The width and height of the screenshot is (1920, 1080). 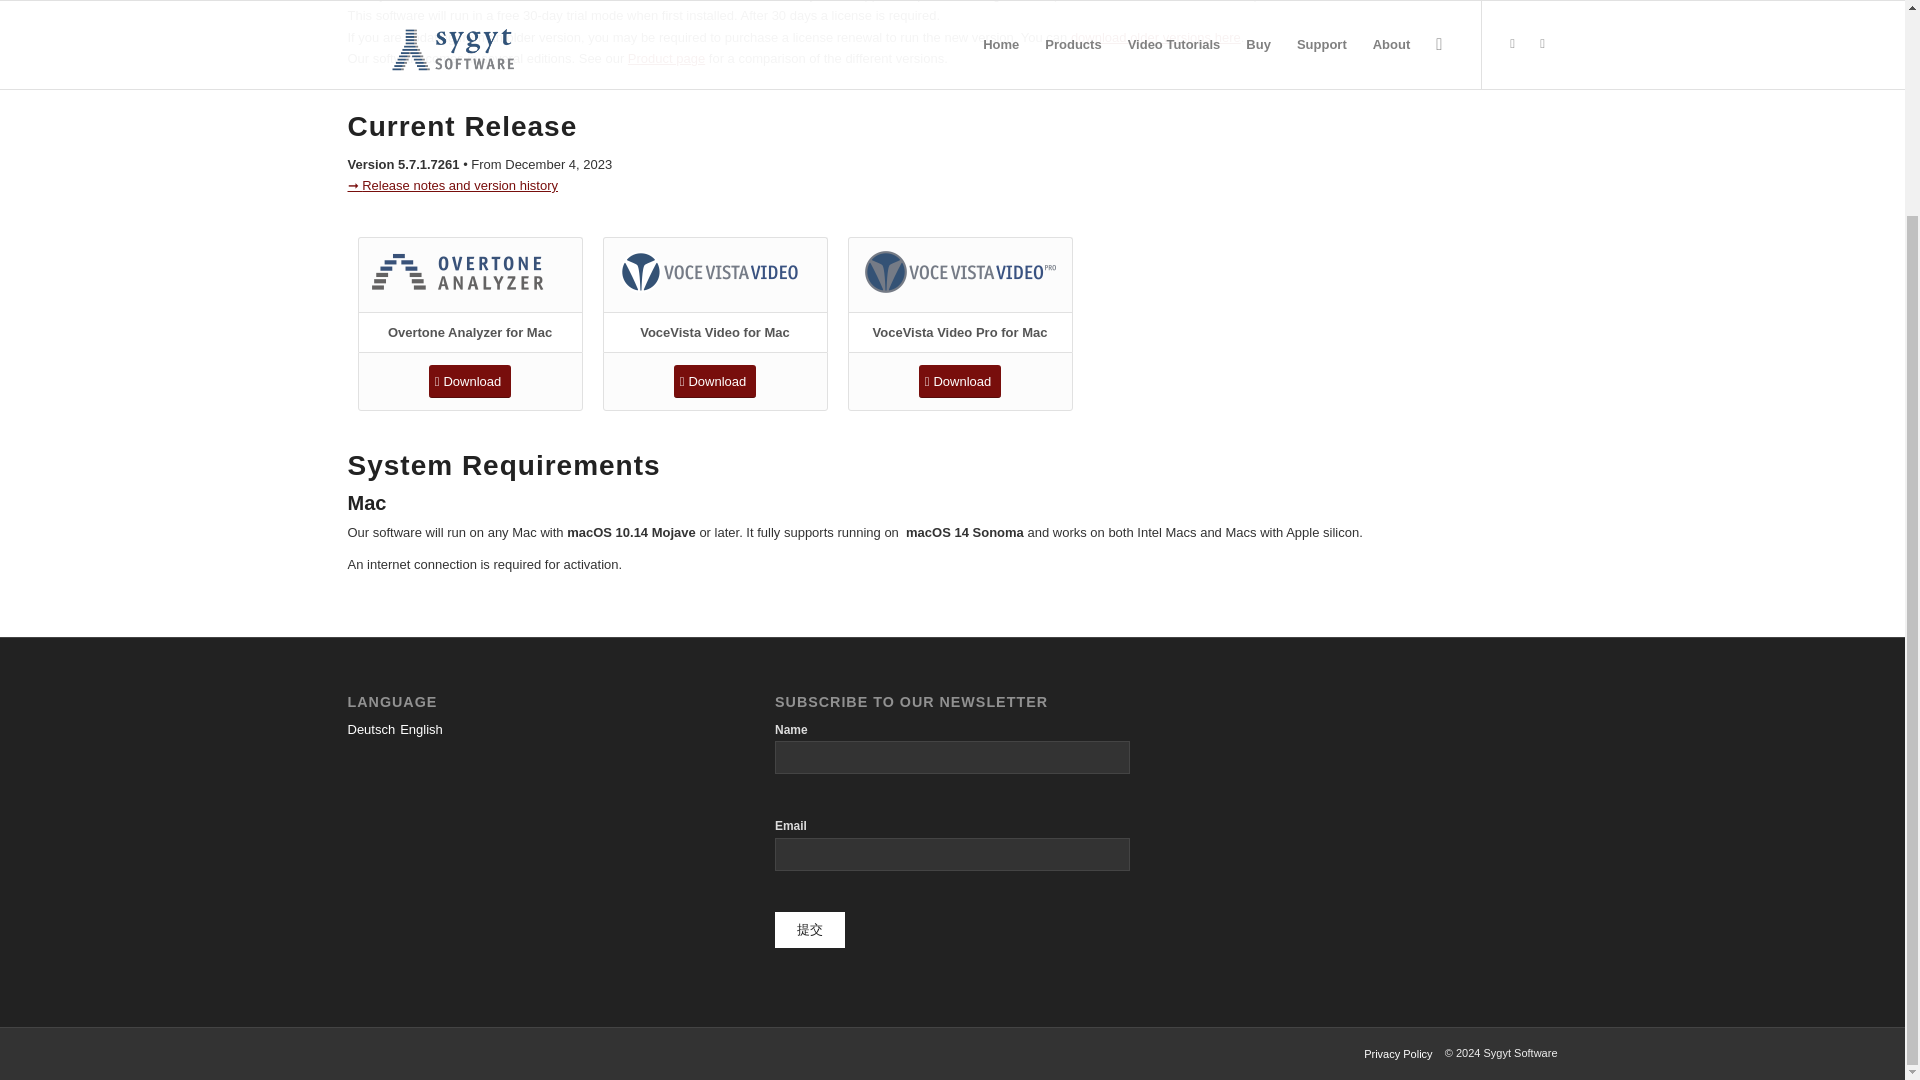 What do you see at coordinates (421, 729) in the screenshot?
I see `English` at bounding box center [421, 729].